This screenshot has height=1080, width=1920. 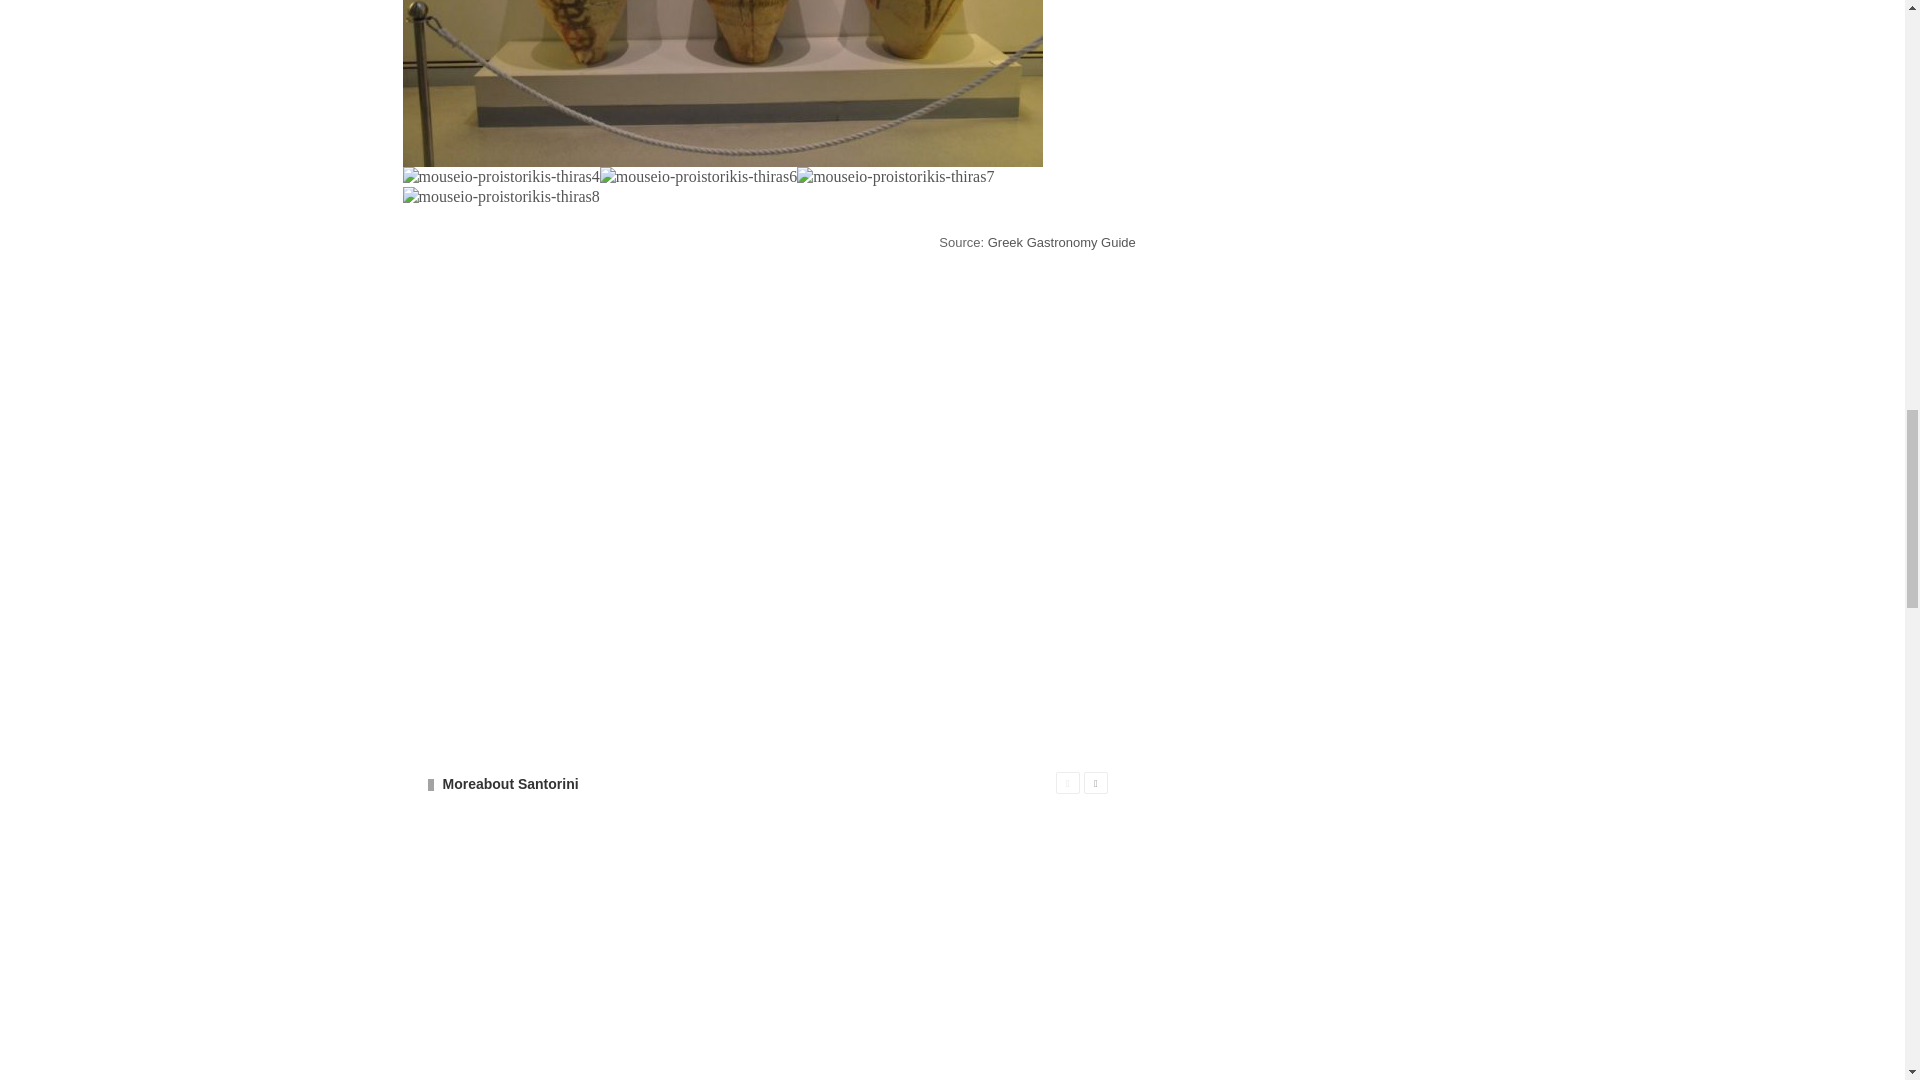 I want to click on mouseio-proistorikis-thiras6, so click(x=698, y=176).